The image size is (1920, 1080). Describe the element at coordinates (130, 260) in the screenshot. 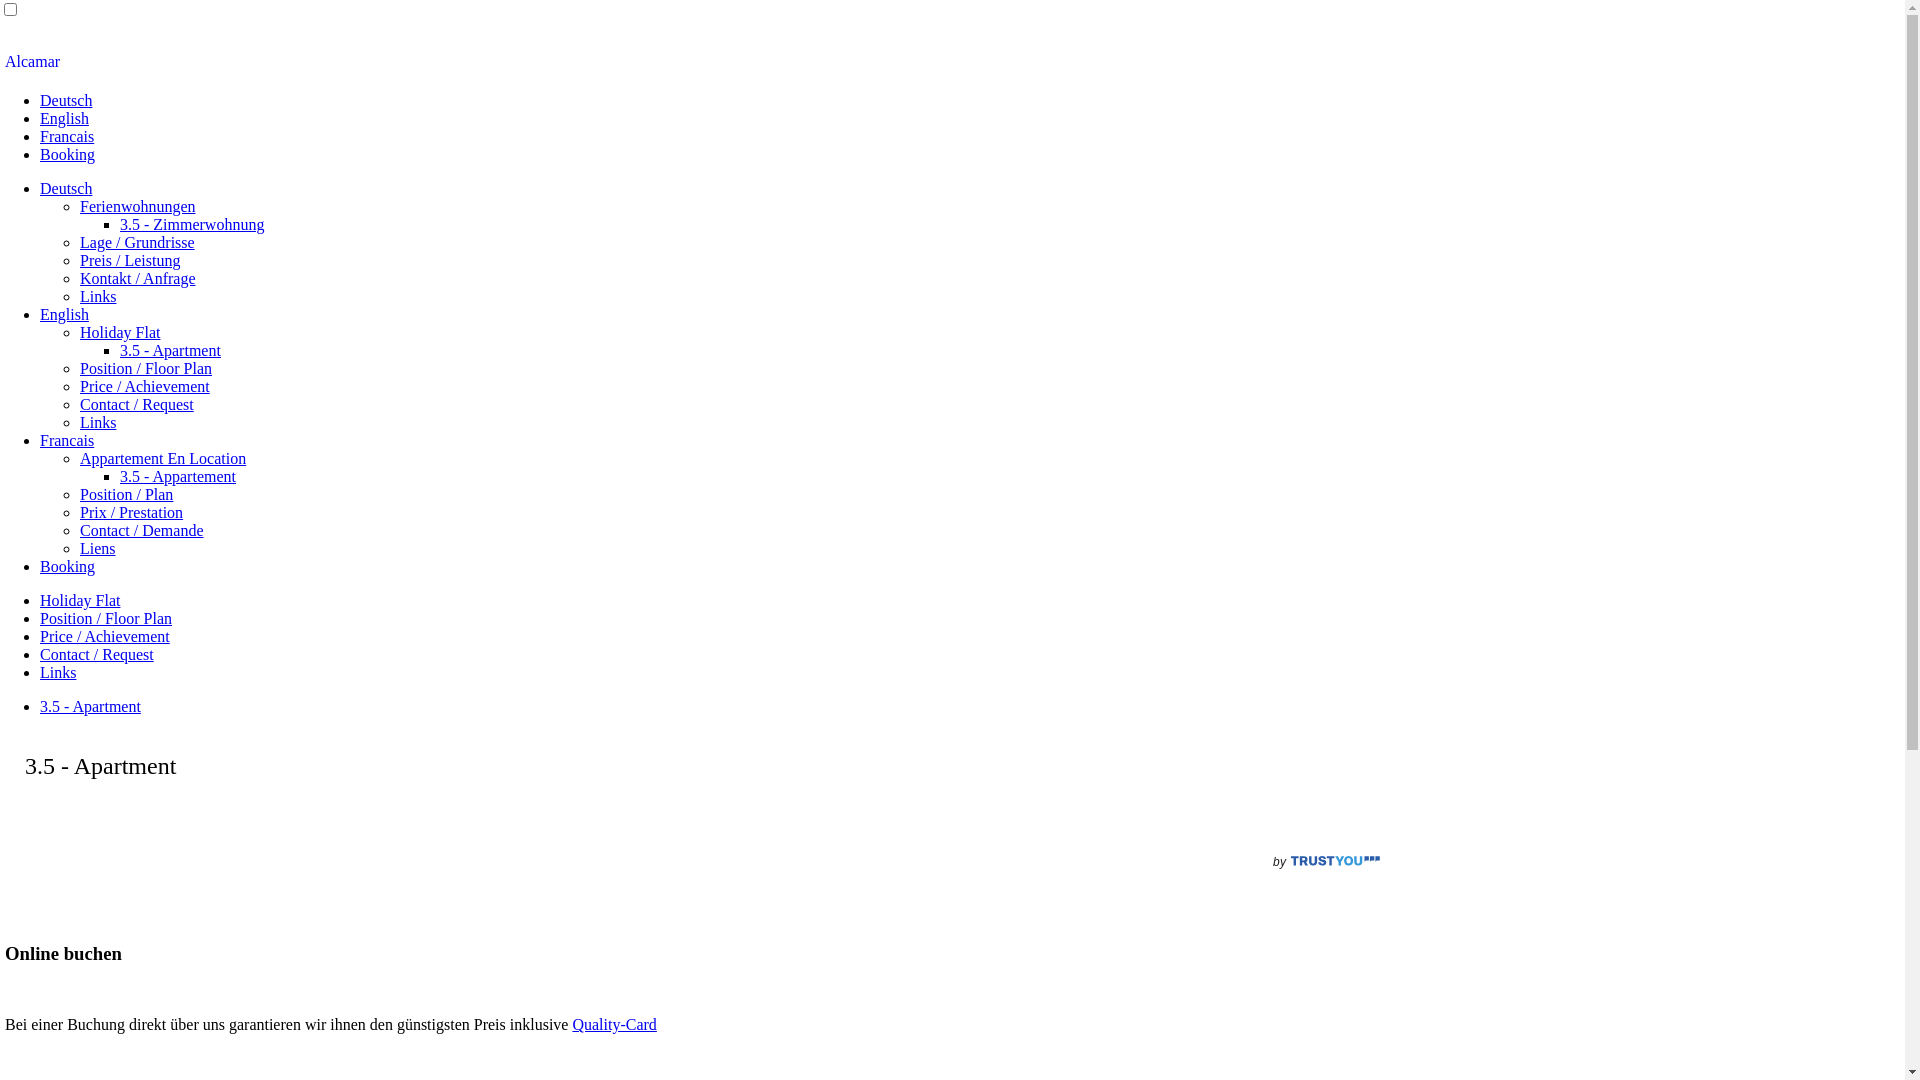

I see `Preis / Leistung` at that location.